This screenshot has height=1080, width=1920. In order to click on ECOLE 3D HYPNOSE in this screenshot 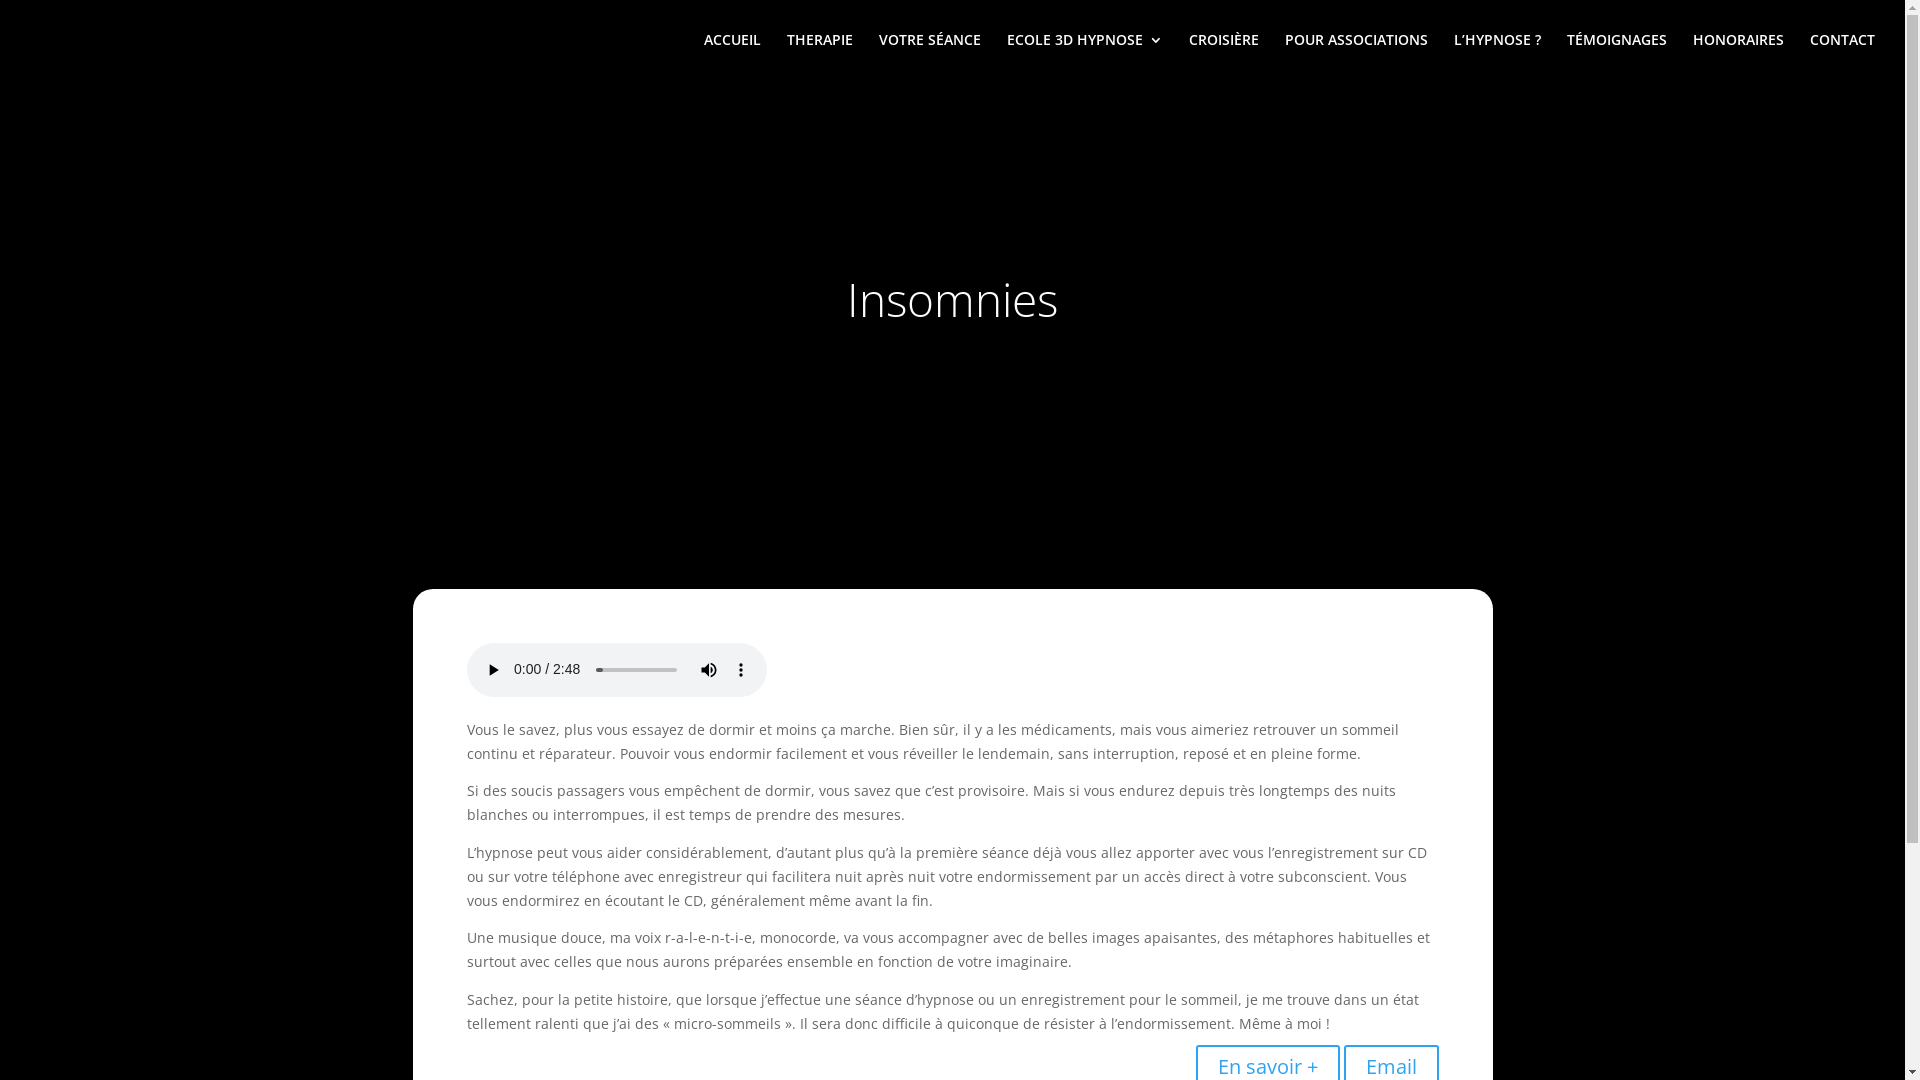, I will do `click(1085, 56)`.